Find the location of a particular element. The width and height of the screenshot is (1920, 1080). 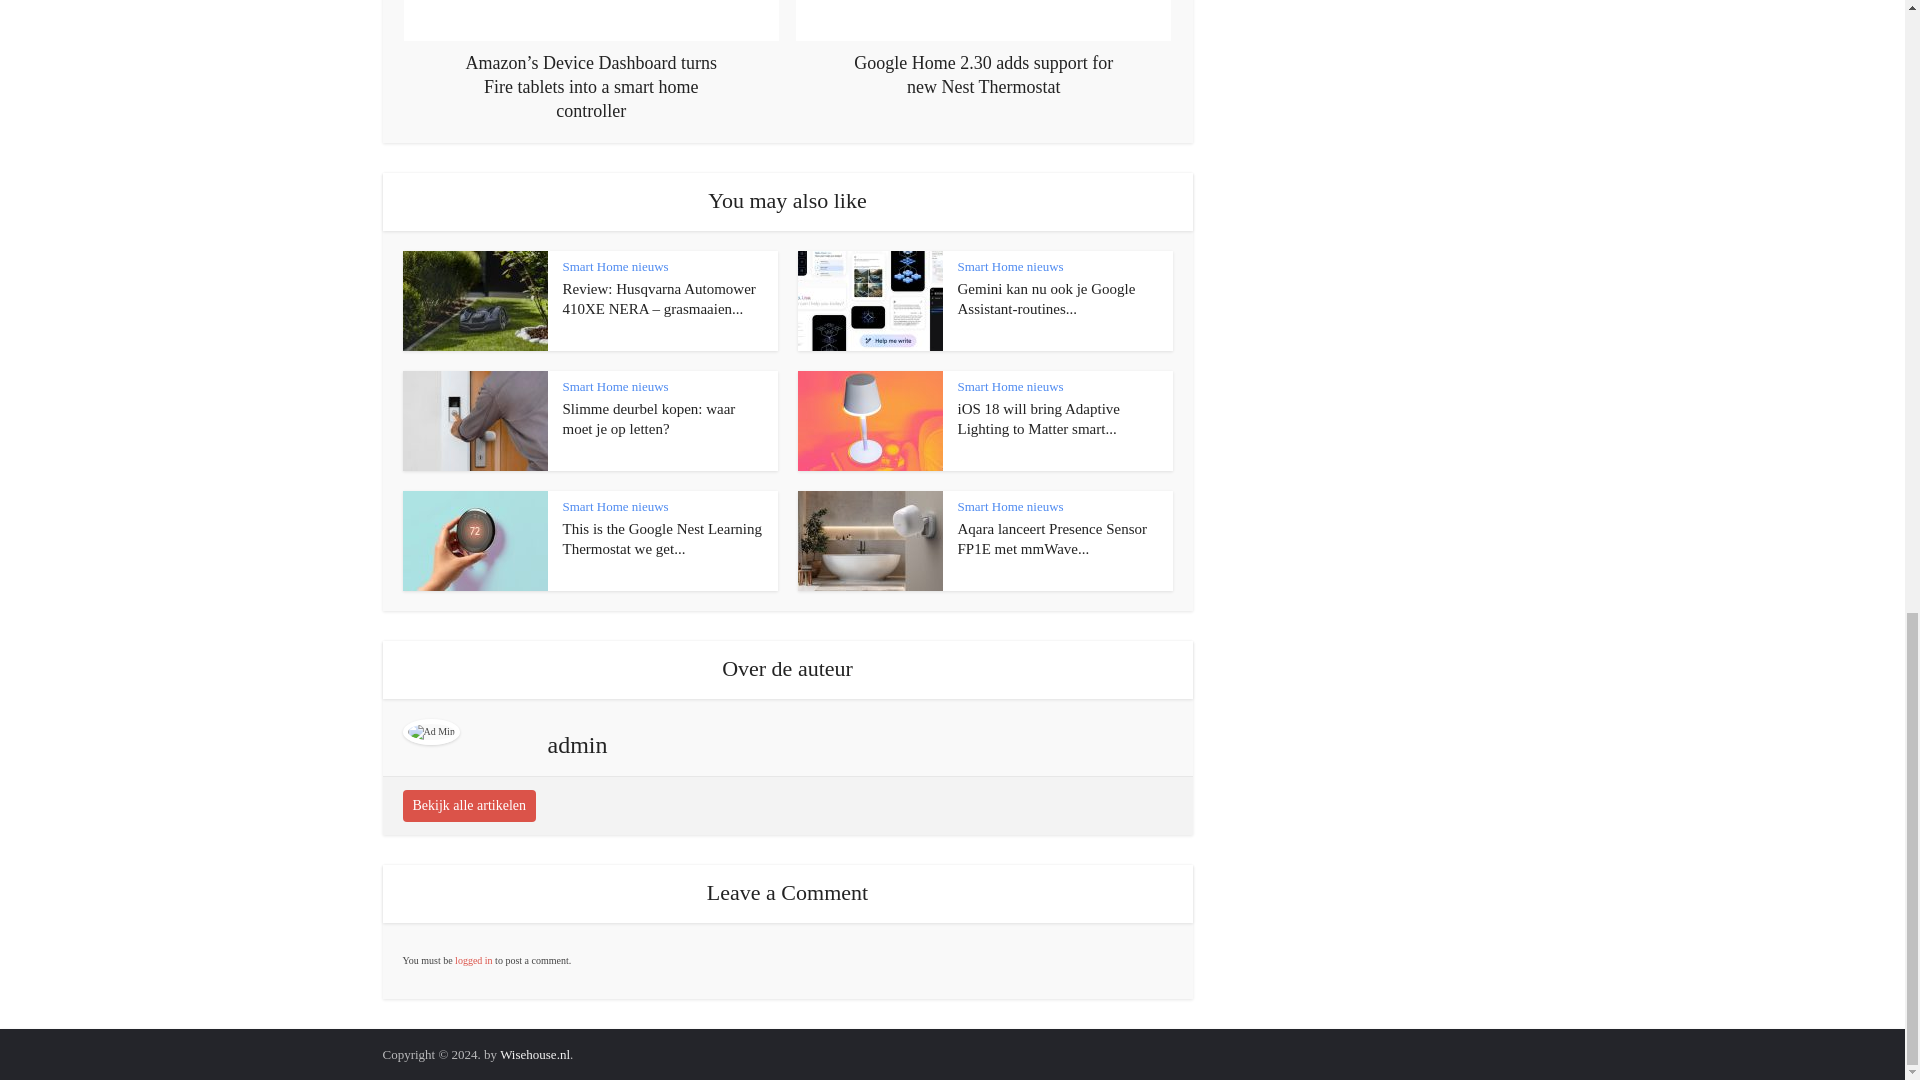

Slimme deurbel kopen: waar moet je op letten? is located at coordinates (648, 418).